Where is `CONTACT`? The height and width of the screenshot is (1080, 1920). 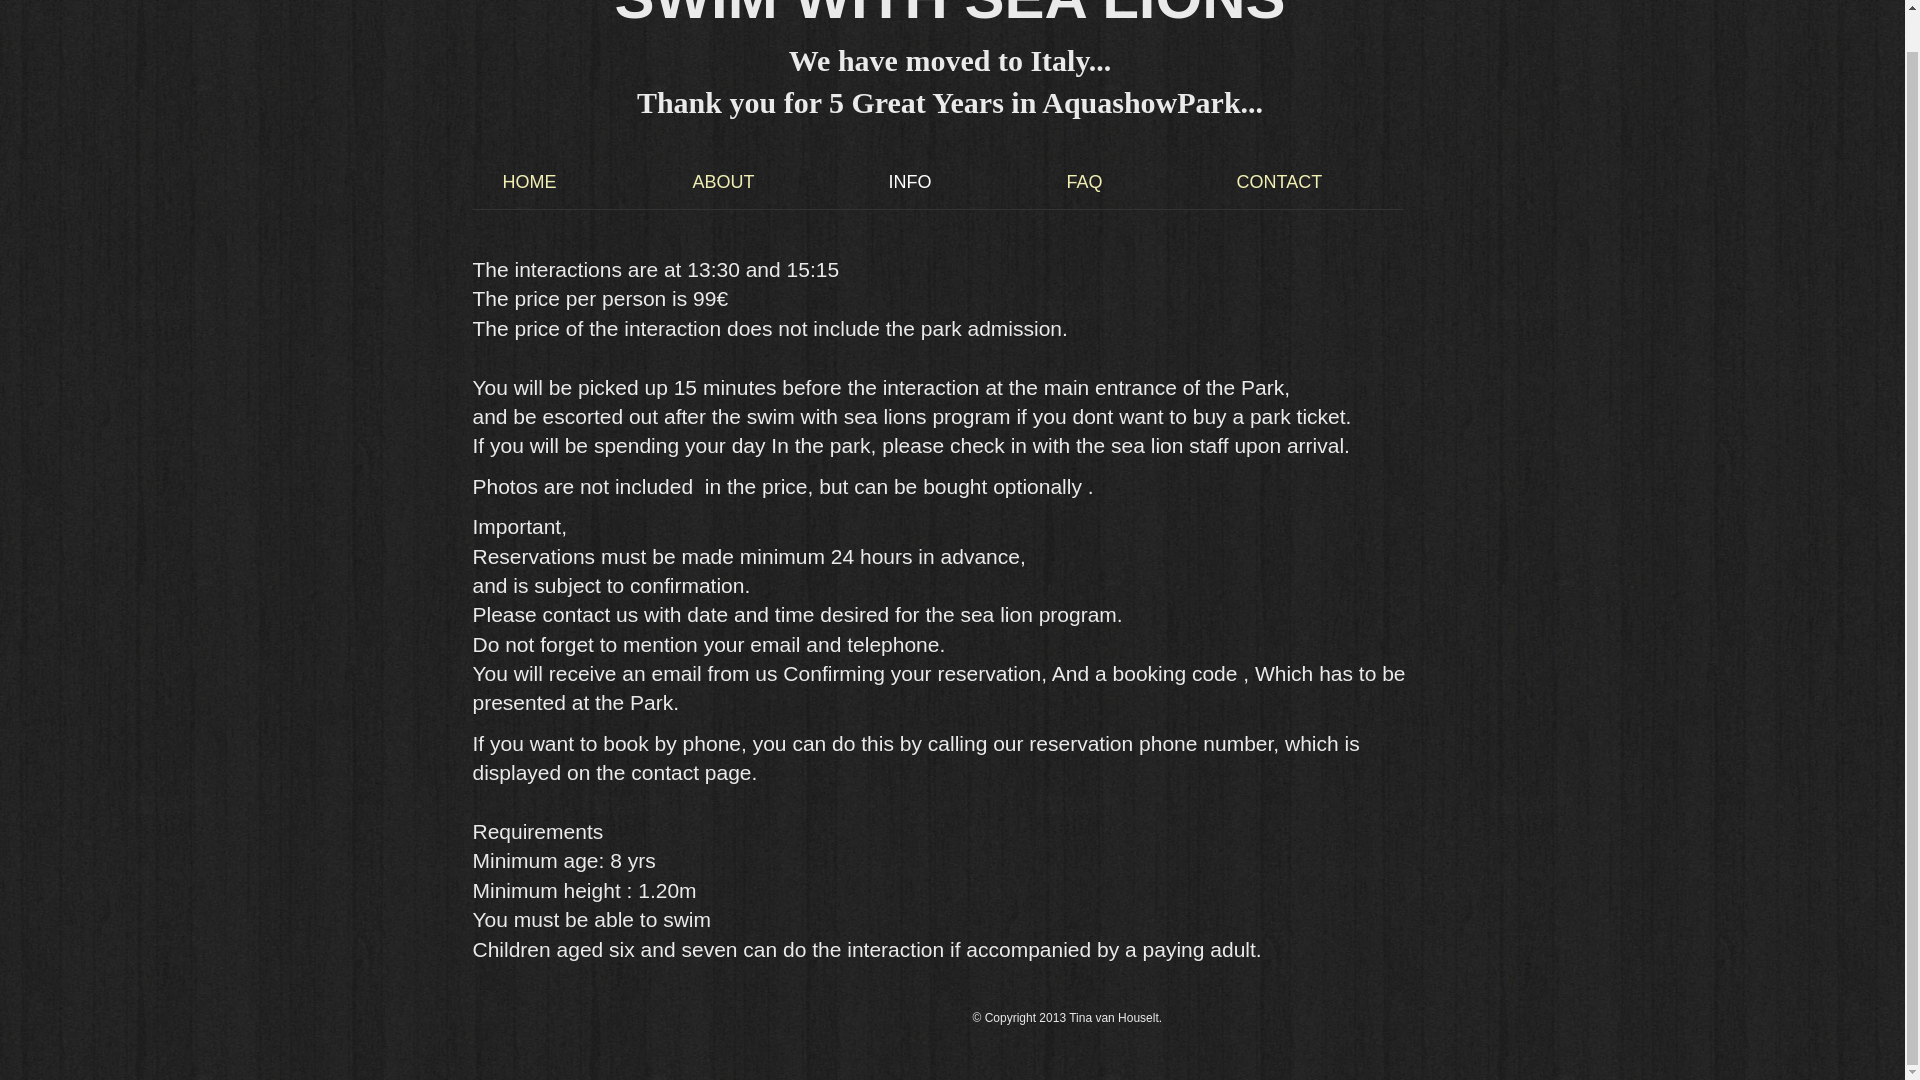 CONTACT is located at coordinates (1330, 182).